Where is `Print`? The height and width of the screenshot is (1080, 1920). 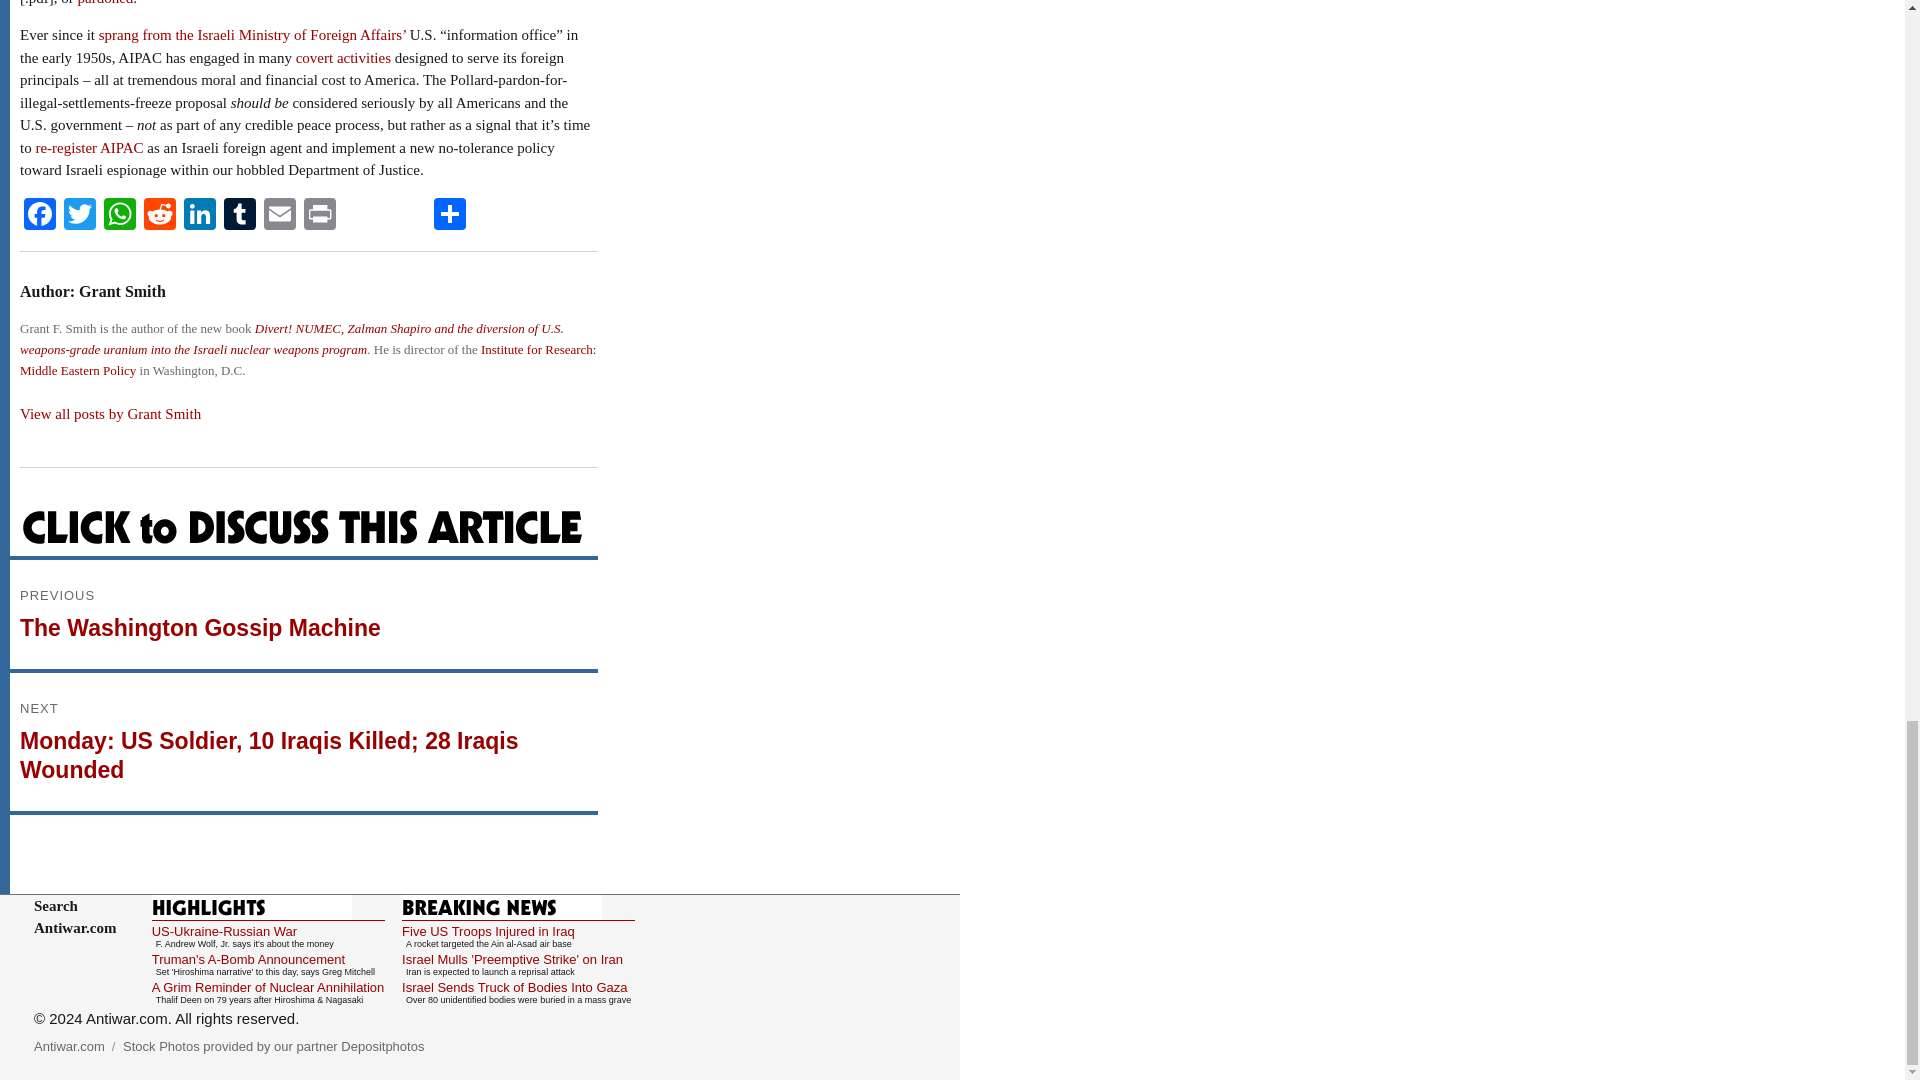 Print is located at coordinates (319, 216).